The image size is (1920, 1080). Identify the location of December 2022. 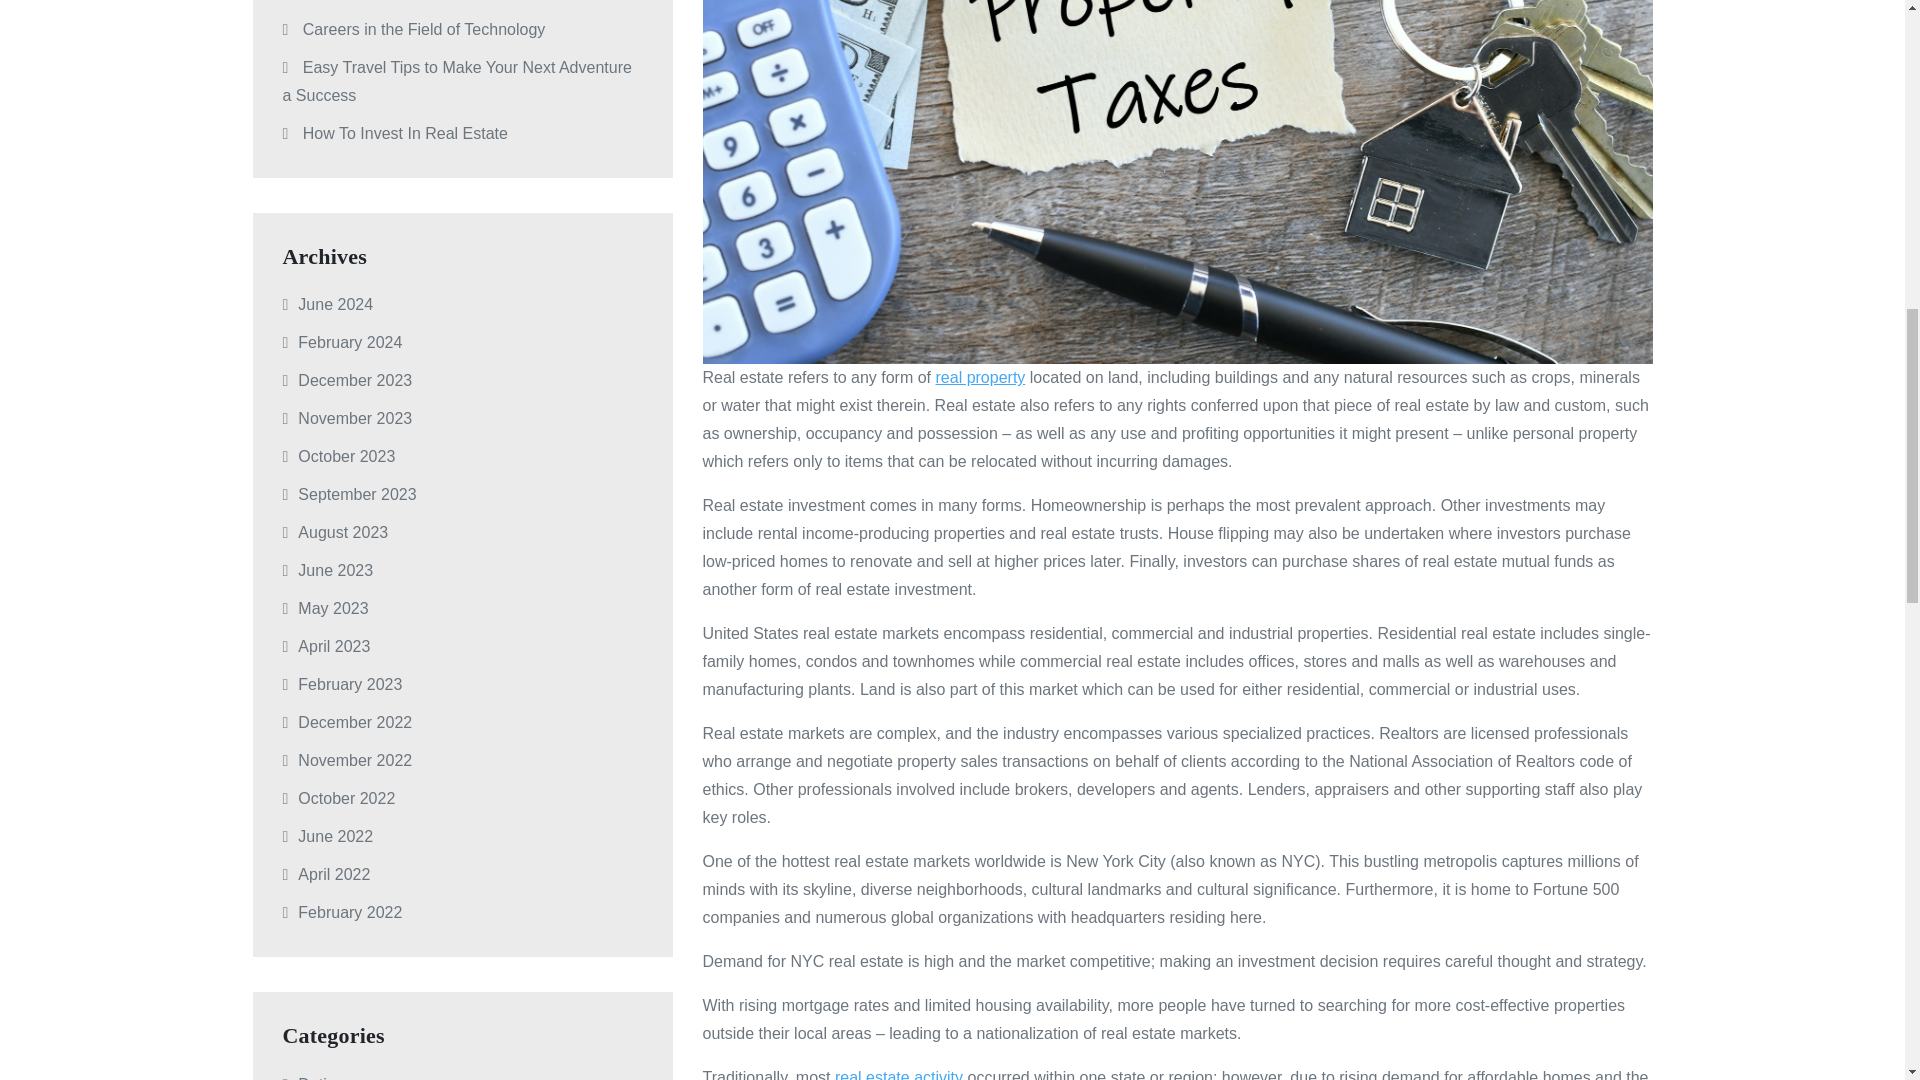
(354, 722).